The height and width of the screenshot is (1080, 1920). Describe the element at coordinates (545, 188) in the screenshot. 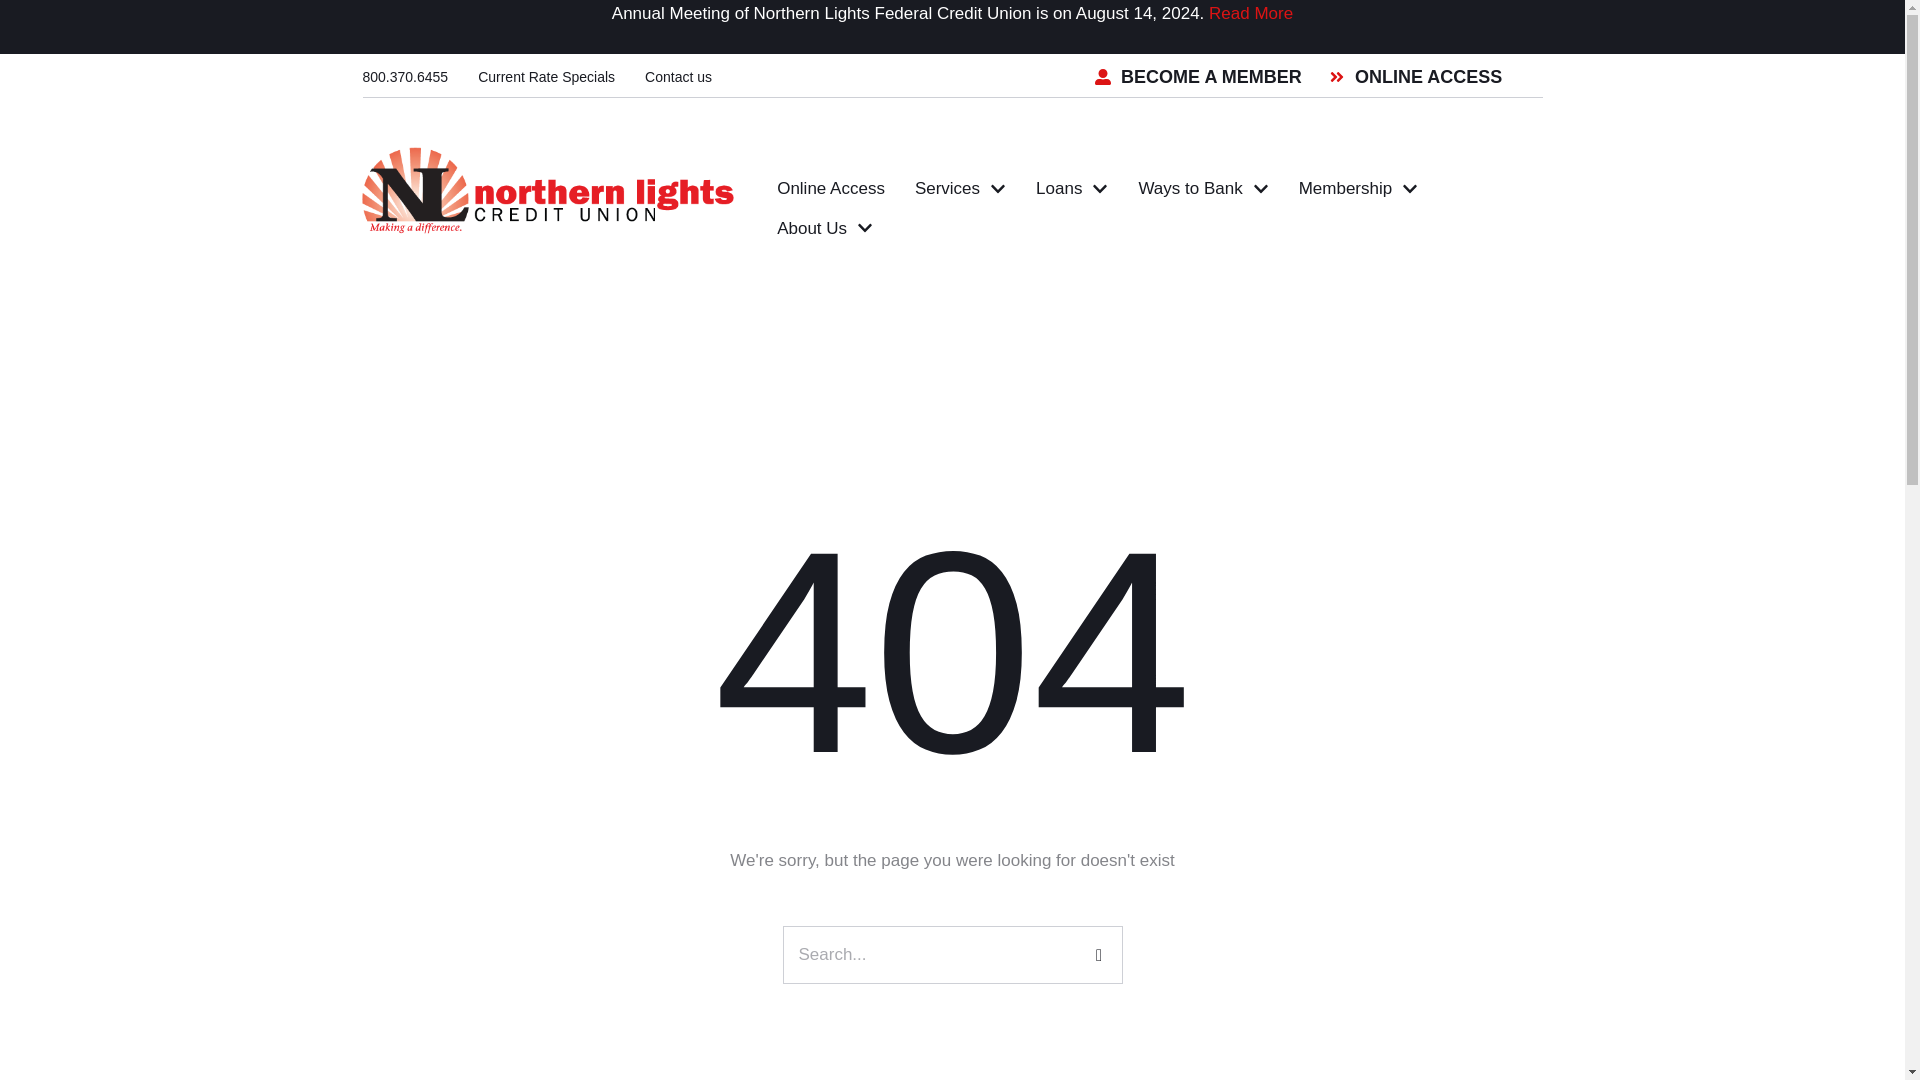

I see `Northern Lights Credit Union` at that location.